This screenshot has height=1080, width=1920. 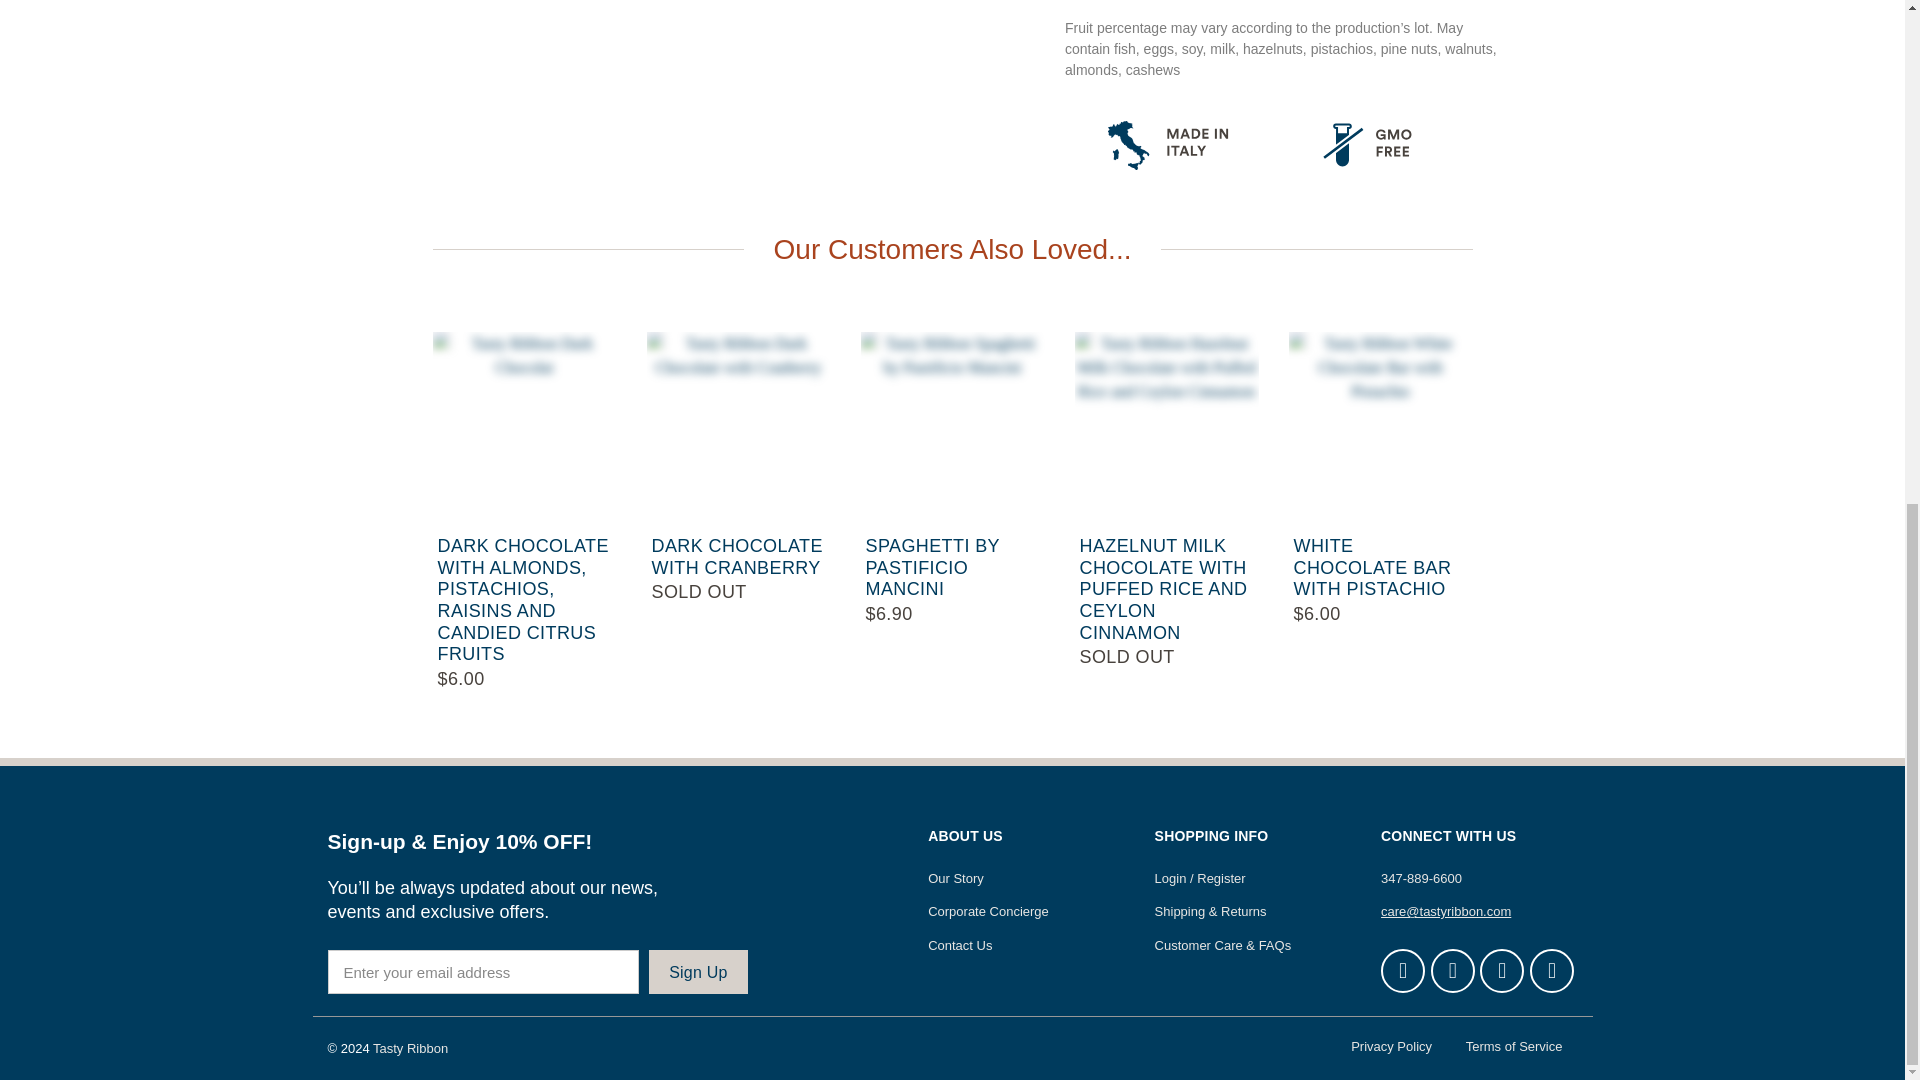 I want to click on Tasty Ribbon on Instagram, so click(x=1502, y=970).